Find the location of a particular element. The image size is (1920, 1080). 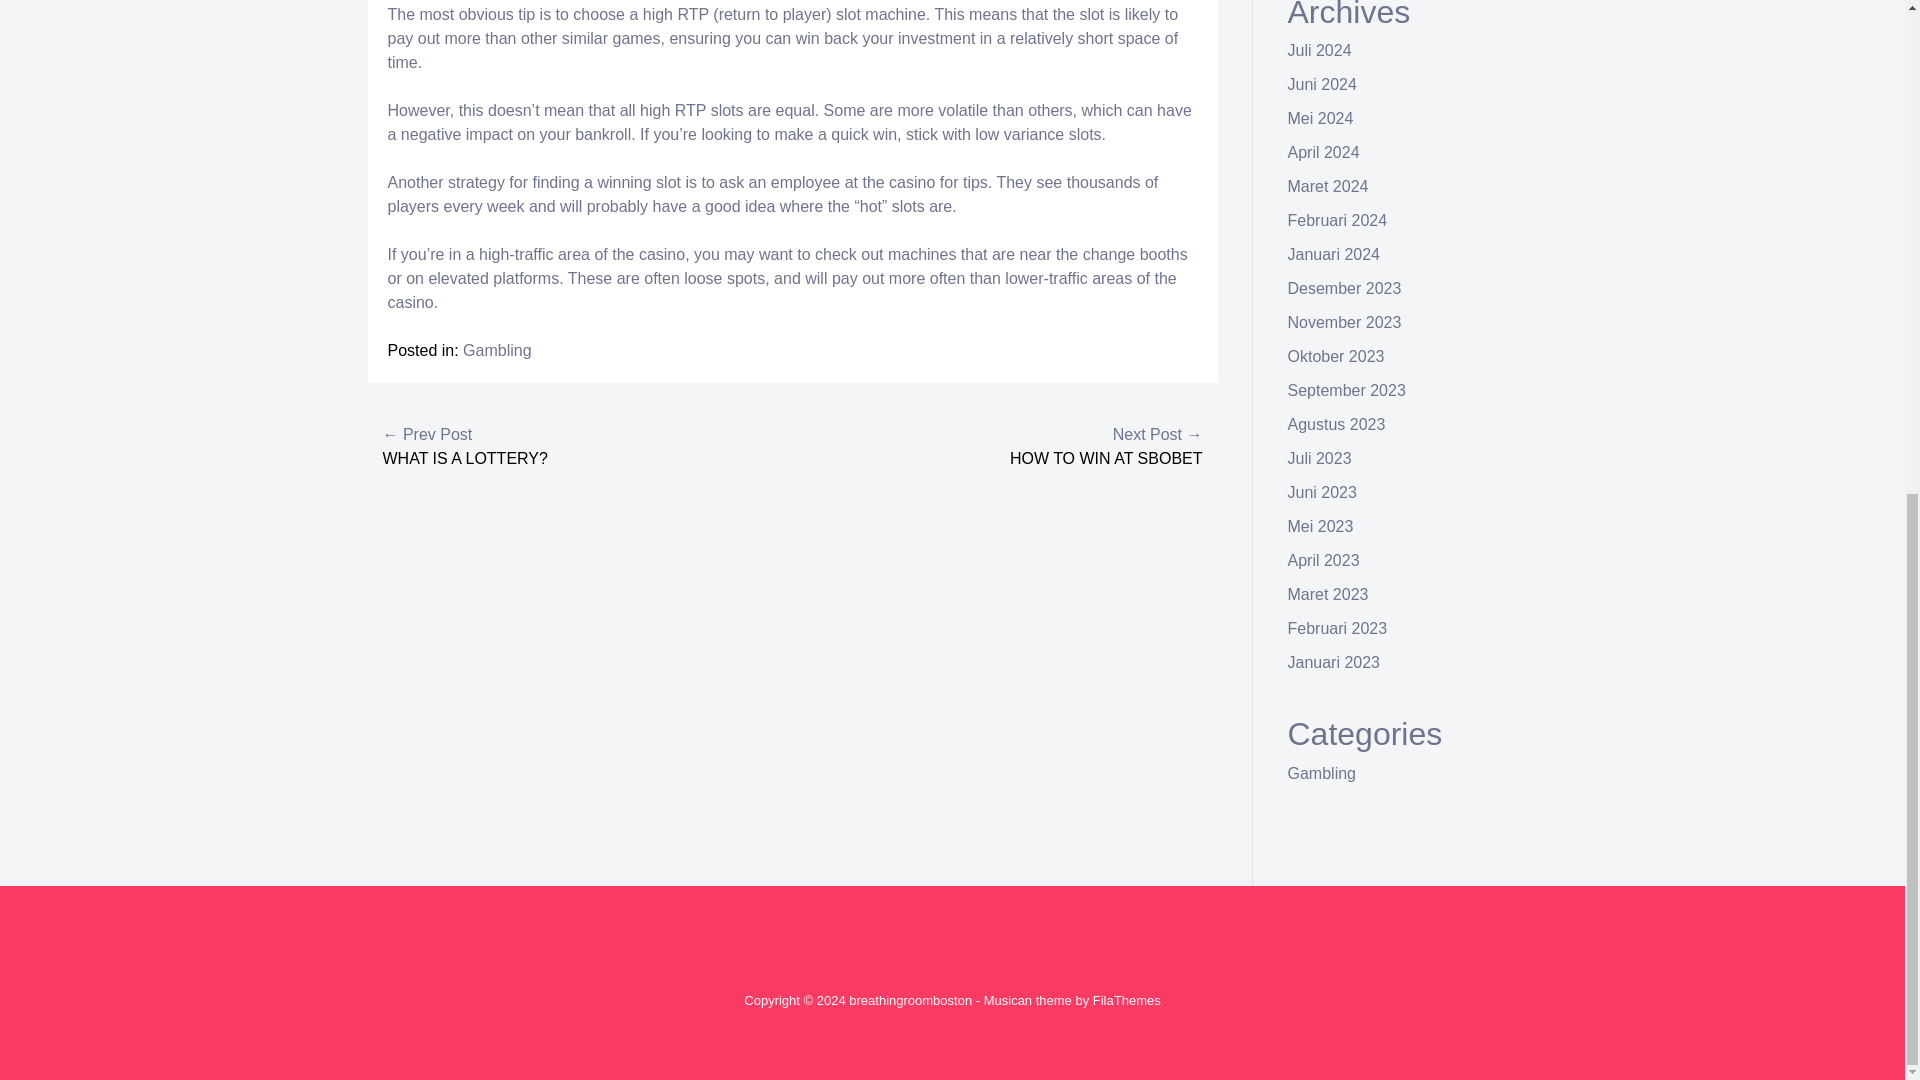

breathingroomboston is located at coordinates (910, 1000).